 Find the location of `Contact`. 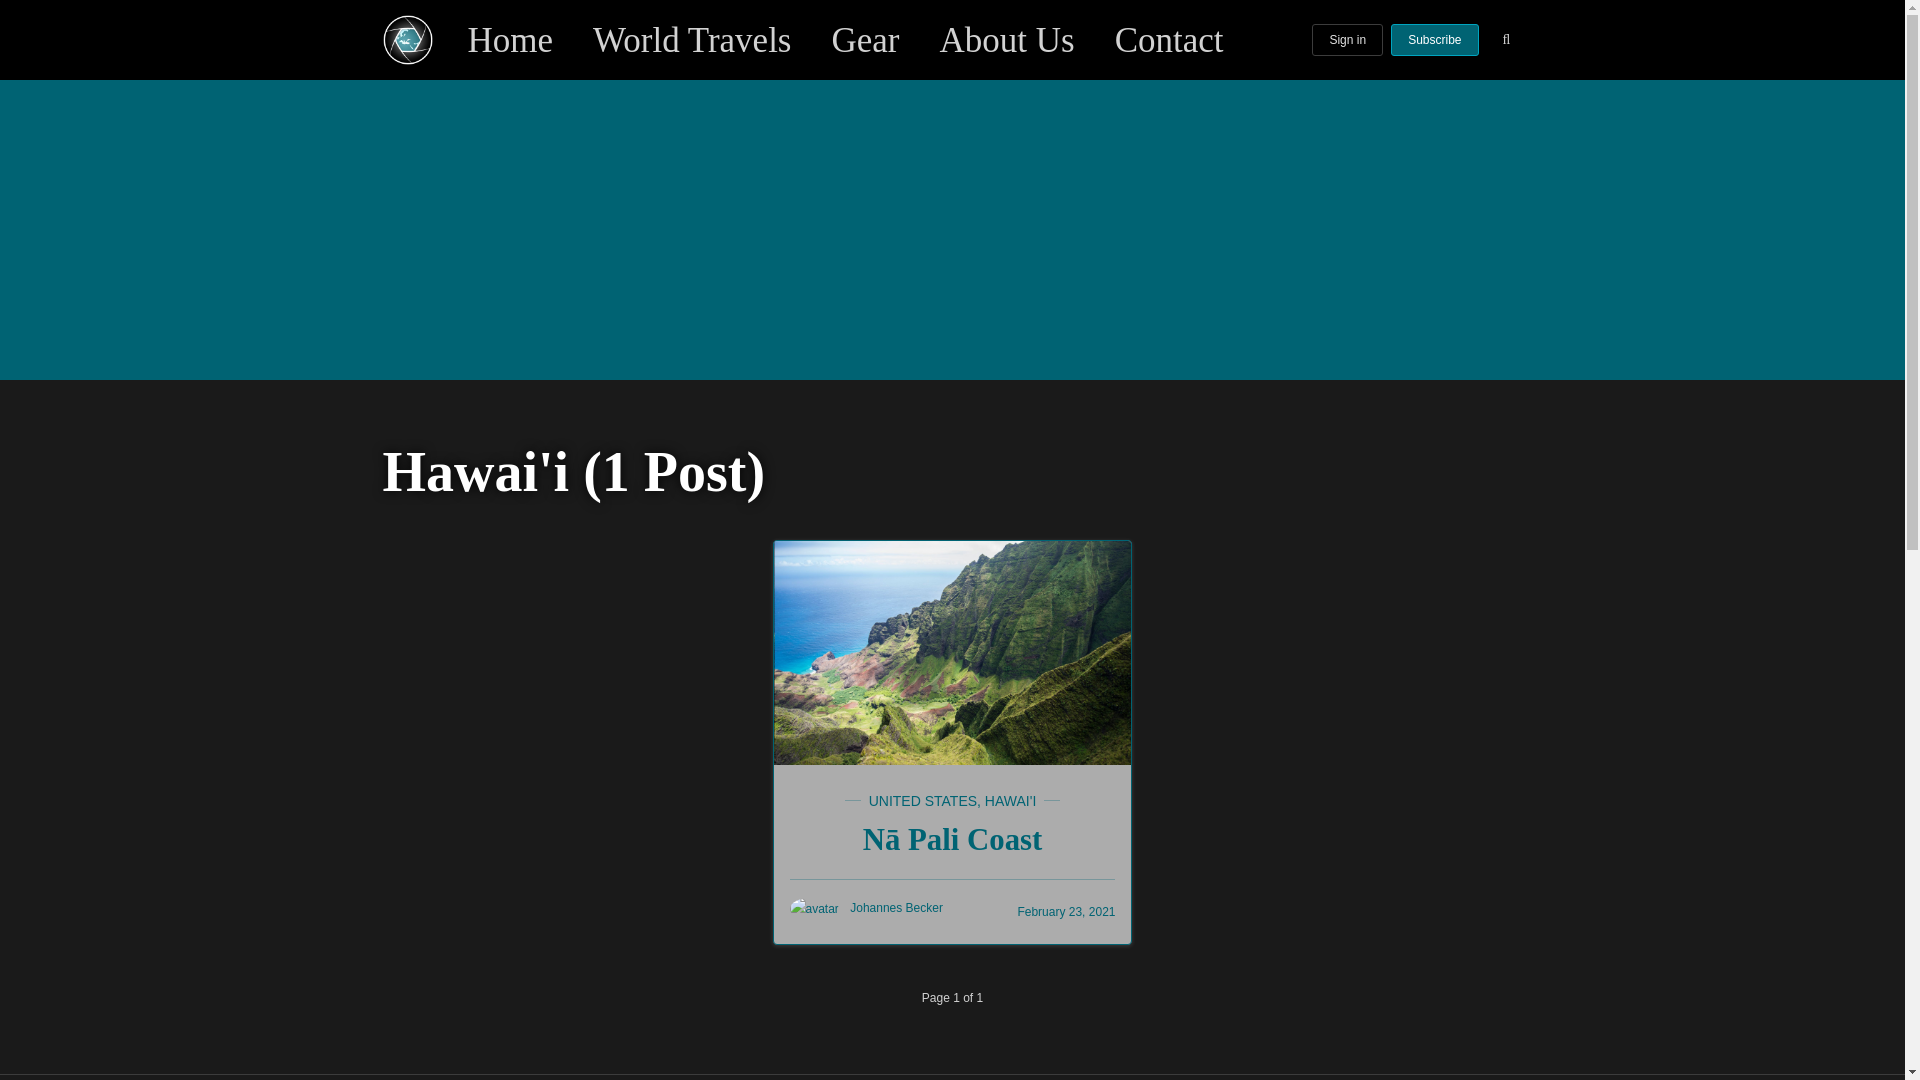

Contact is located at coordinates (1170, 40).